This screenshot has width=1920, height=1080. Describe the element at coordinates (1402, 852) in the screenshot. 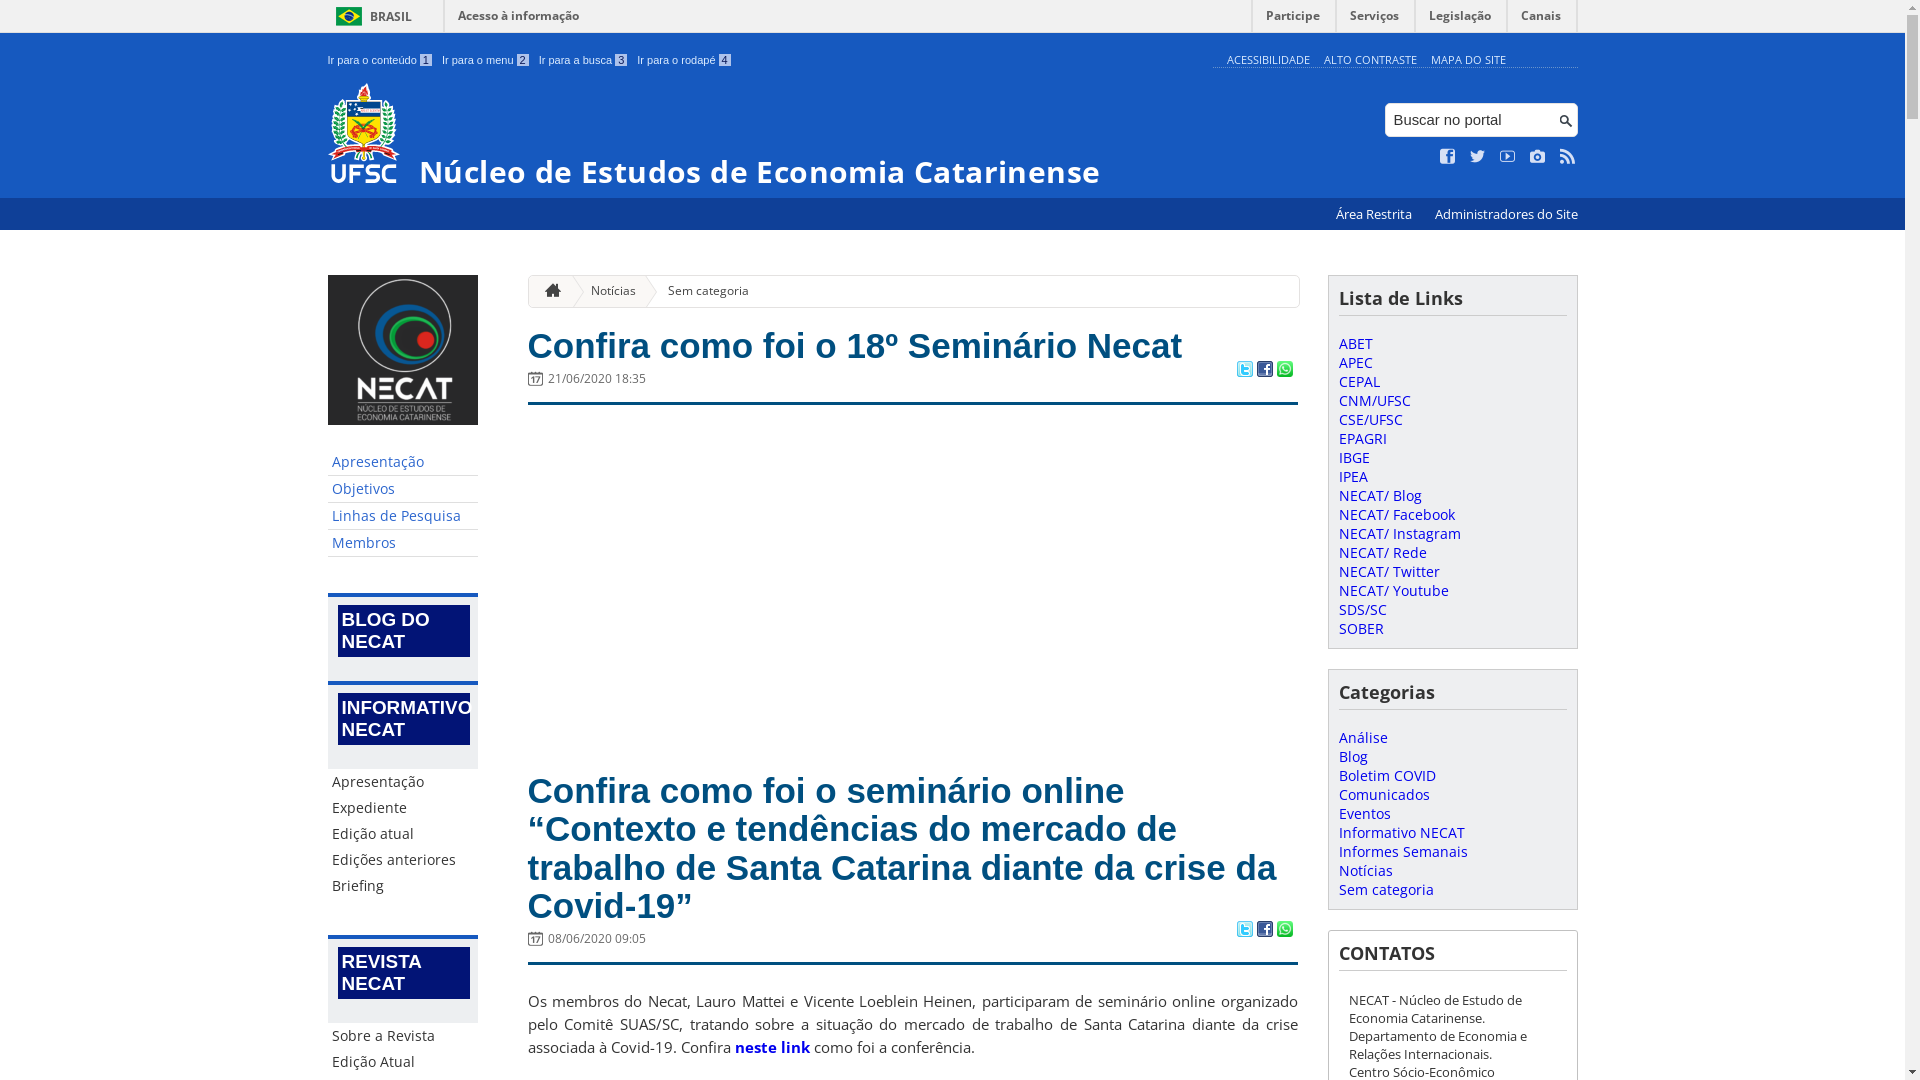

I see `Informes Semanais` at that location.